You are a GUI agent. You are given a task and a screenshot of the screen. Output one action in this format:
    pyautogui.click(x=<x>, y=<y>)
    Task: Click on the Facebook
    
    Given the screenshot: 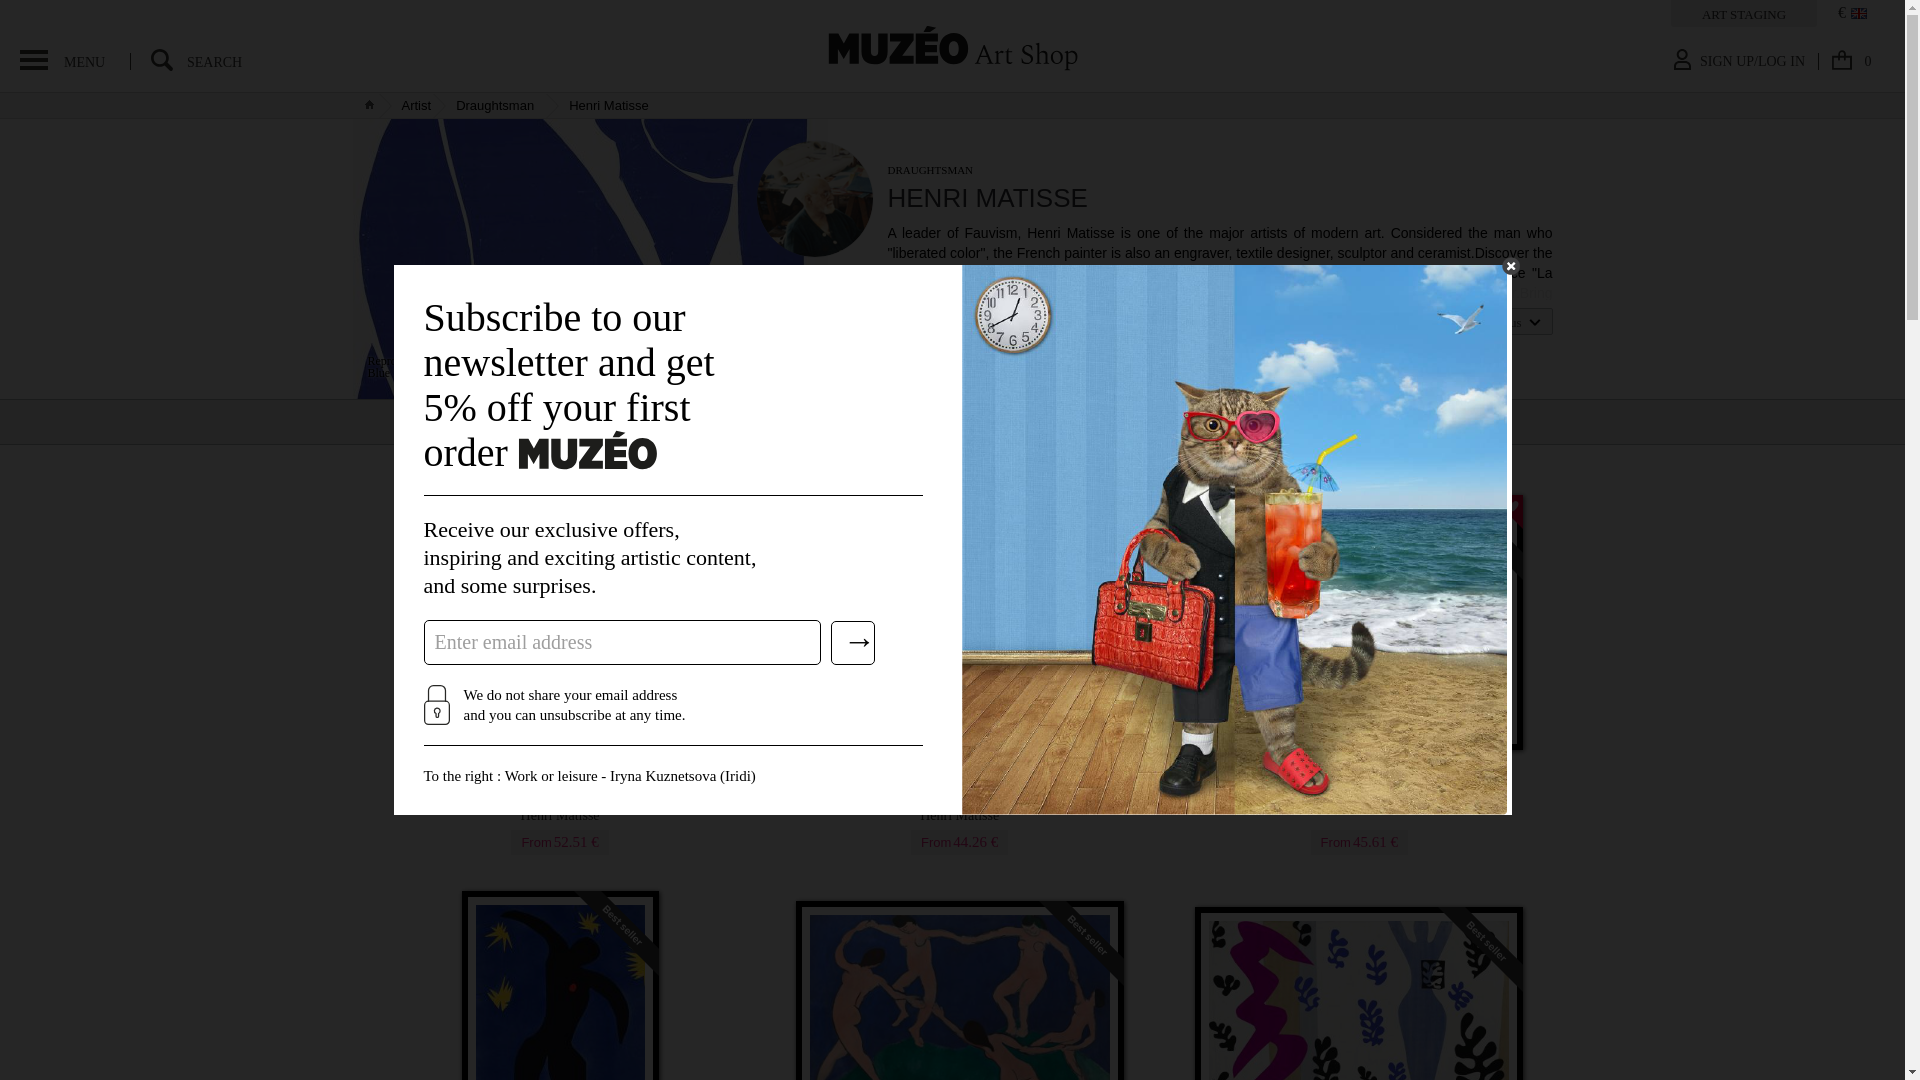 What is the action you would take?
    pyautogui.click(x=494, y=106)
    